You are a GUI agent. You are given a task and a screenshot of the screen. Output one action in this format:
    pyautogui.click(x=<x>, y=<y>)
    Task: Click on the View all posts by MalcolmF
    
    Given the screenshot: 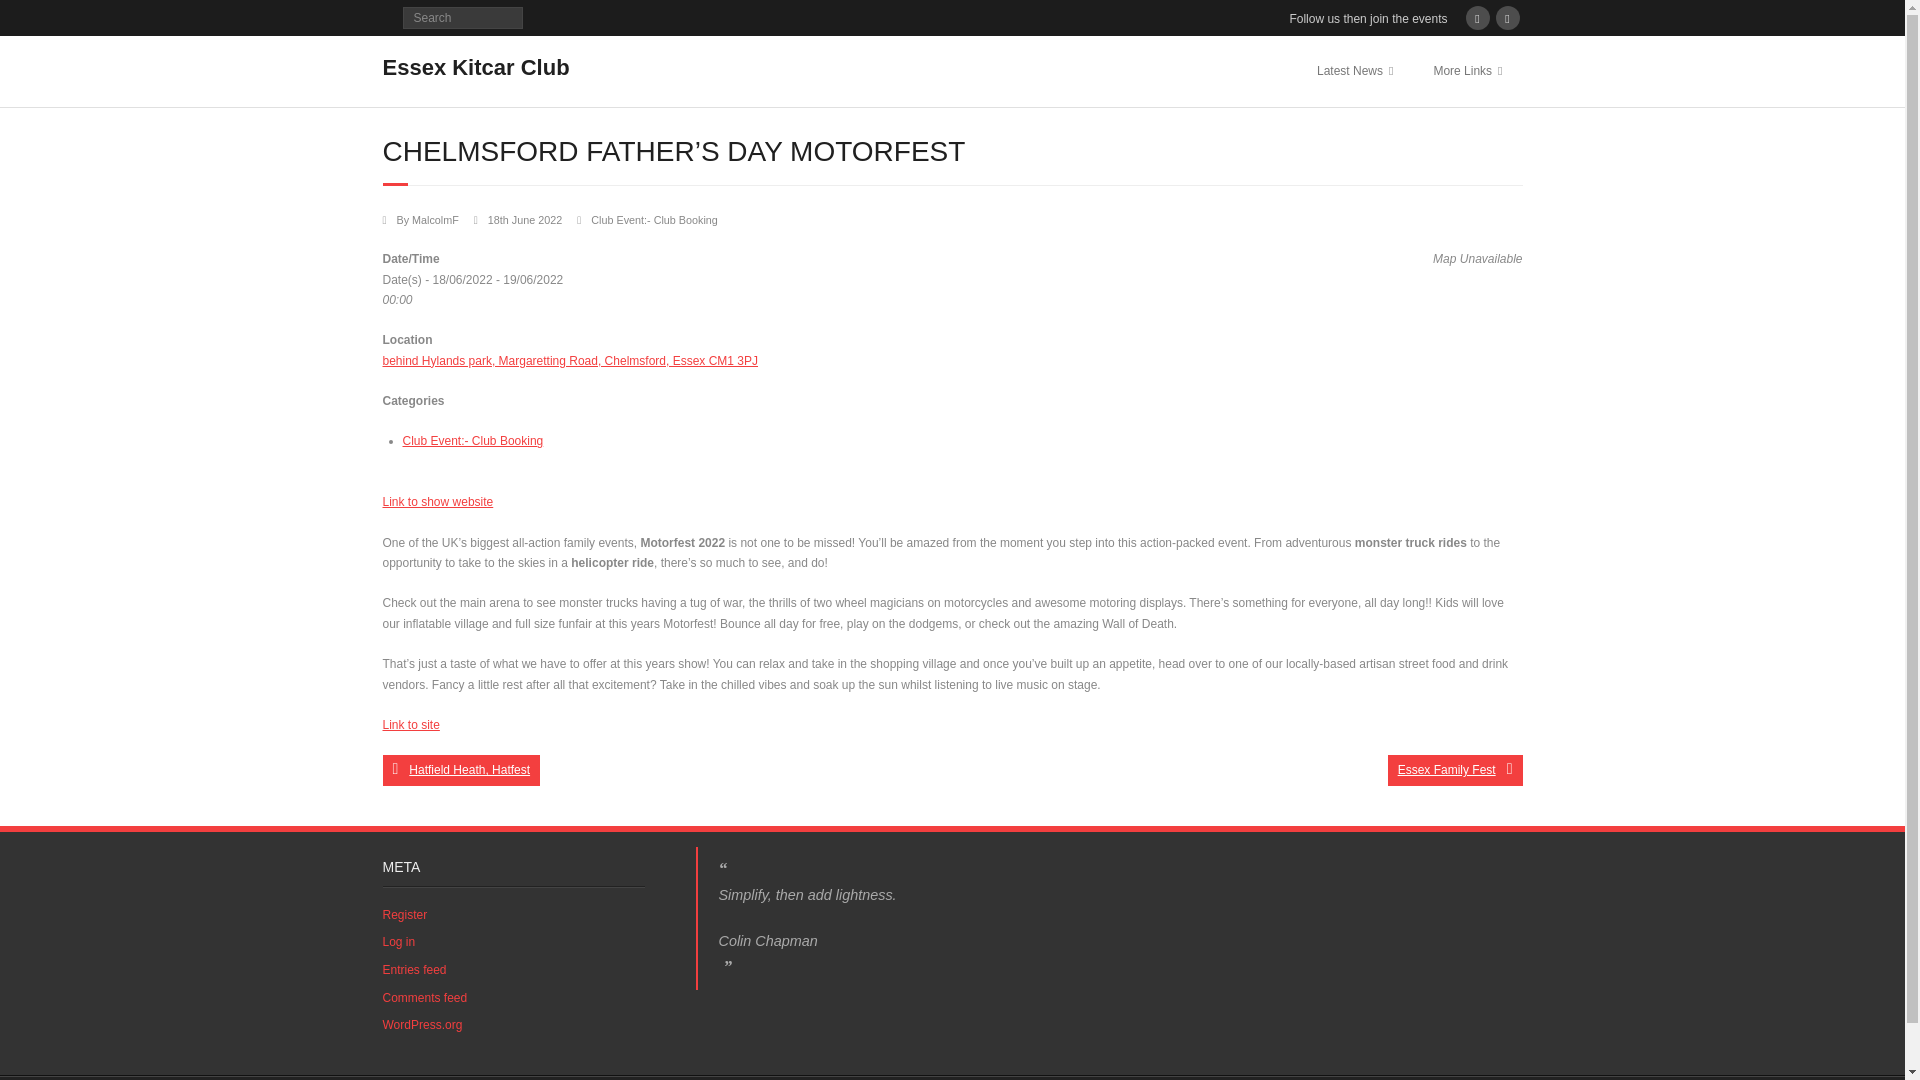 What is the action you would take?
    pyautogui.click(x=435, y=219)
    